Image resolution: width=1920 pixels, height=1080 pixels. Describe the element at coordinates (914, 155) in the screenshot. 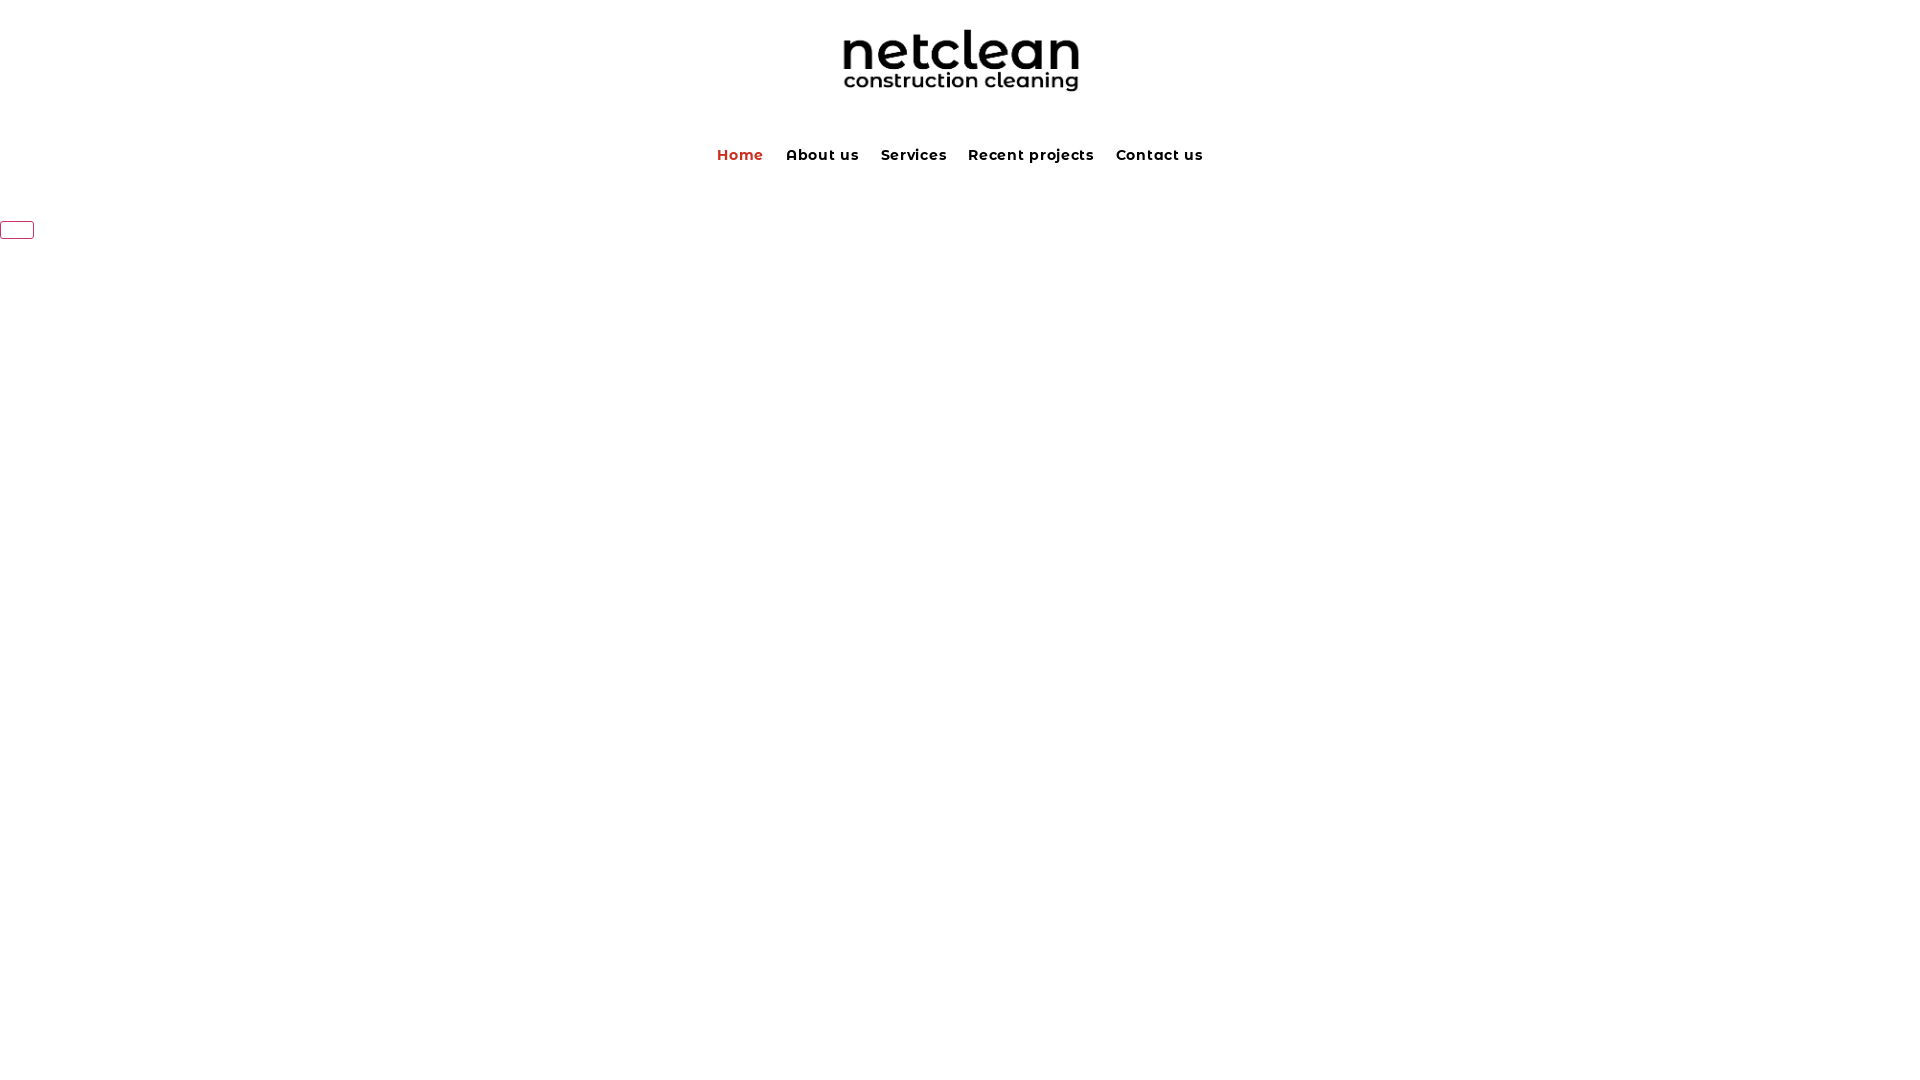

I see `Services` at that location.